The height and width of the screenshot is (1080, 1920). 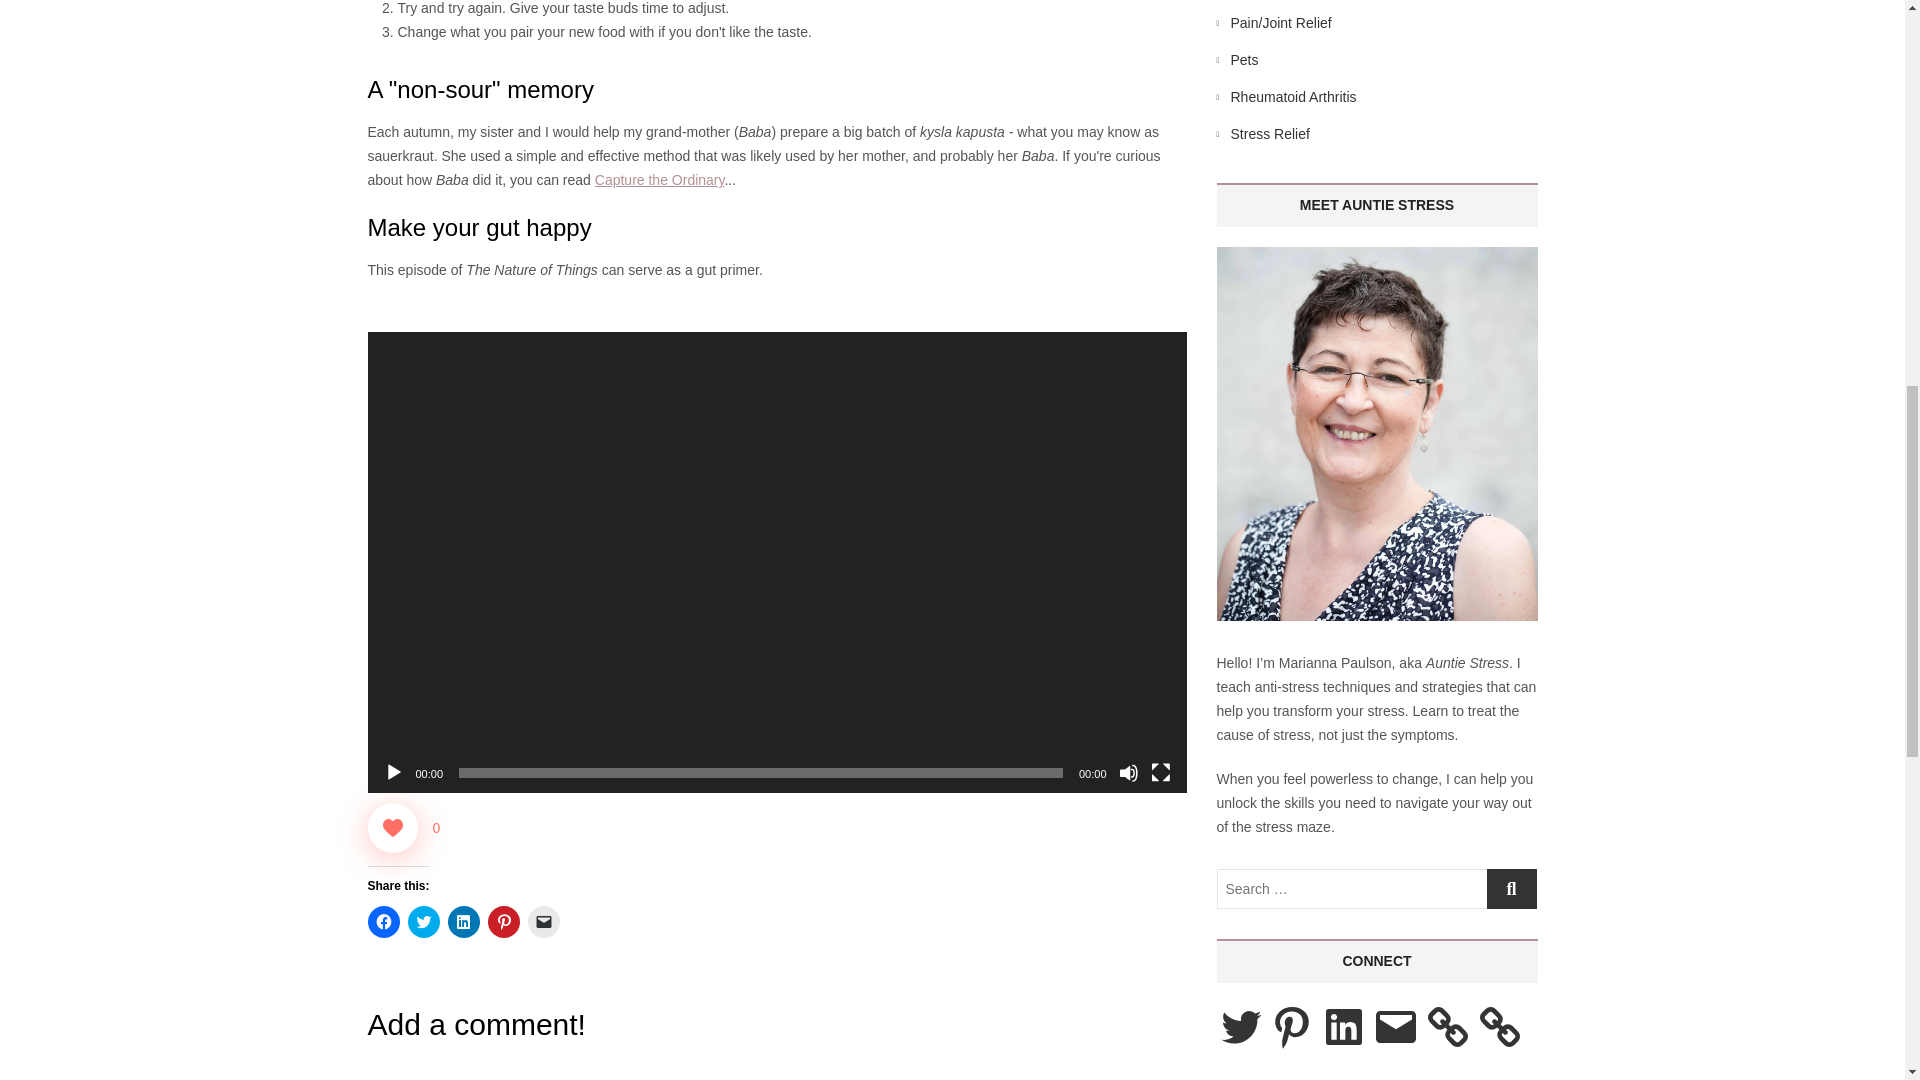 I want to click on Click to share on Pinterest, so click(x=504, y=922).